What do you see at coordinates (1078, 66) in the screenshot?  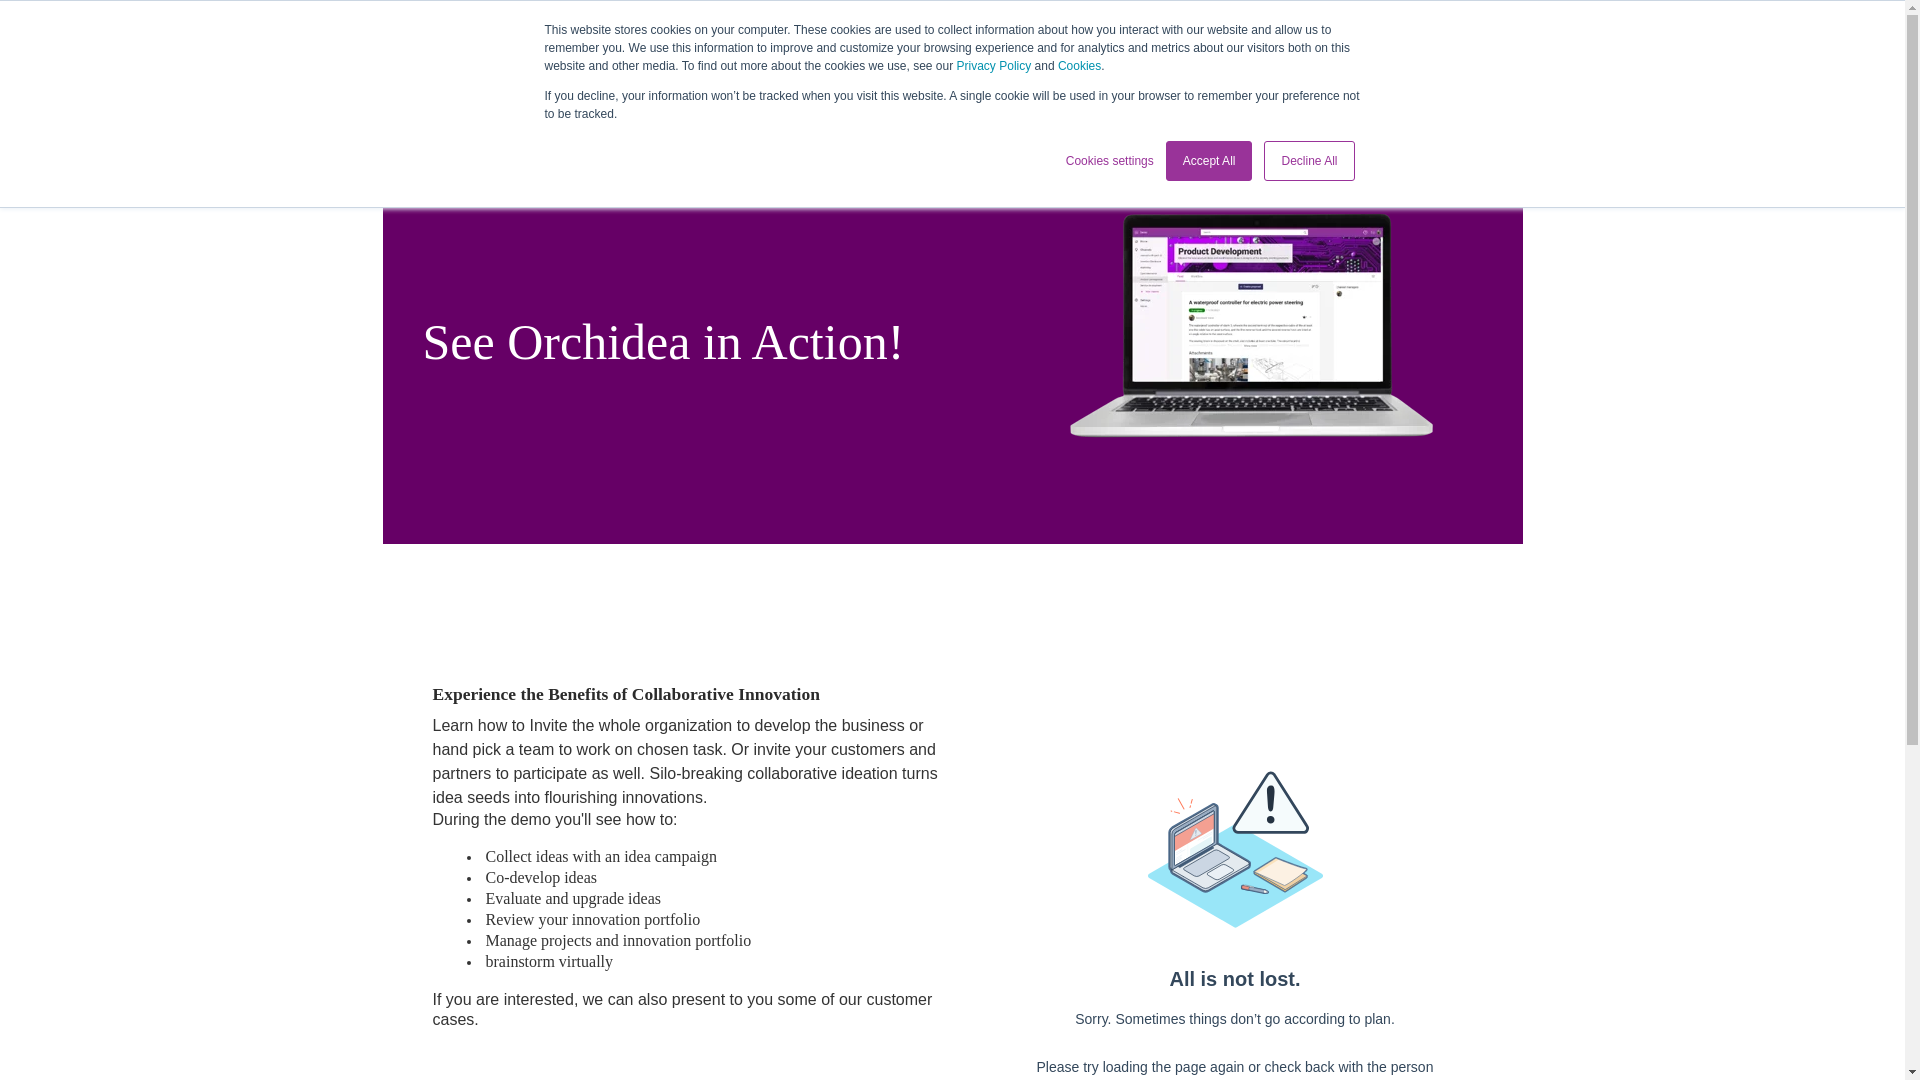 I see `Cookies` at bounding box center [1078, 66].